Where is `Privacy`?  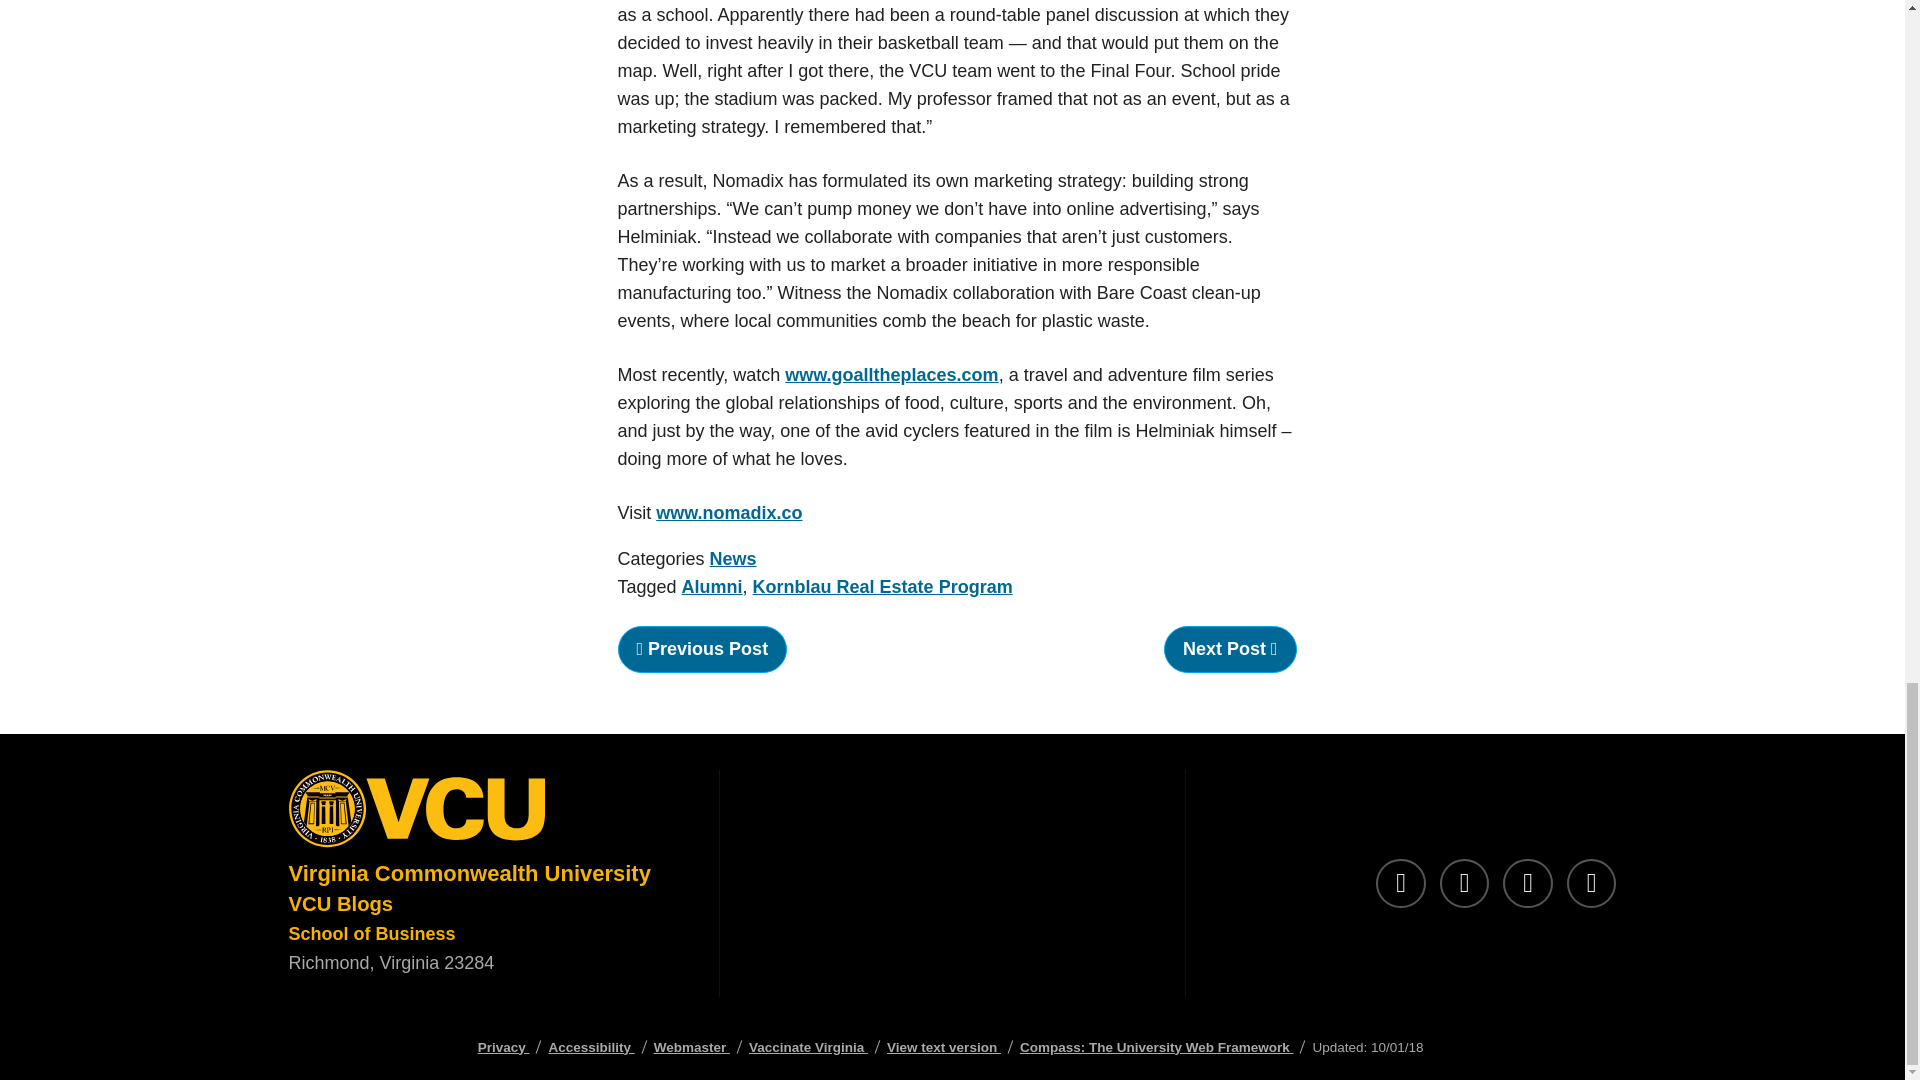 Privacy is located at coordinates (504, 1048).